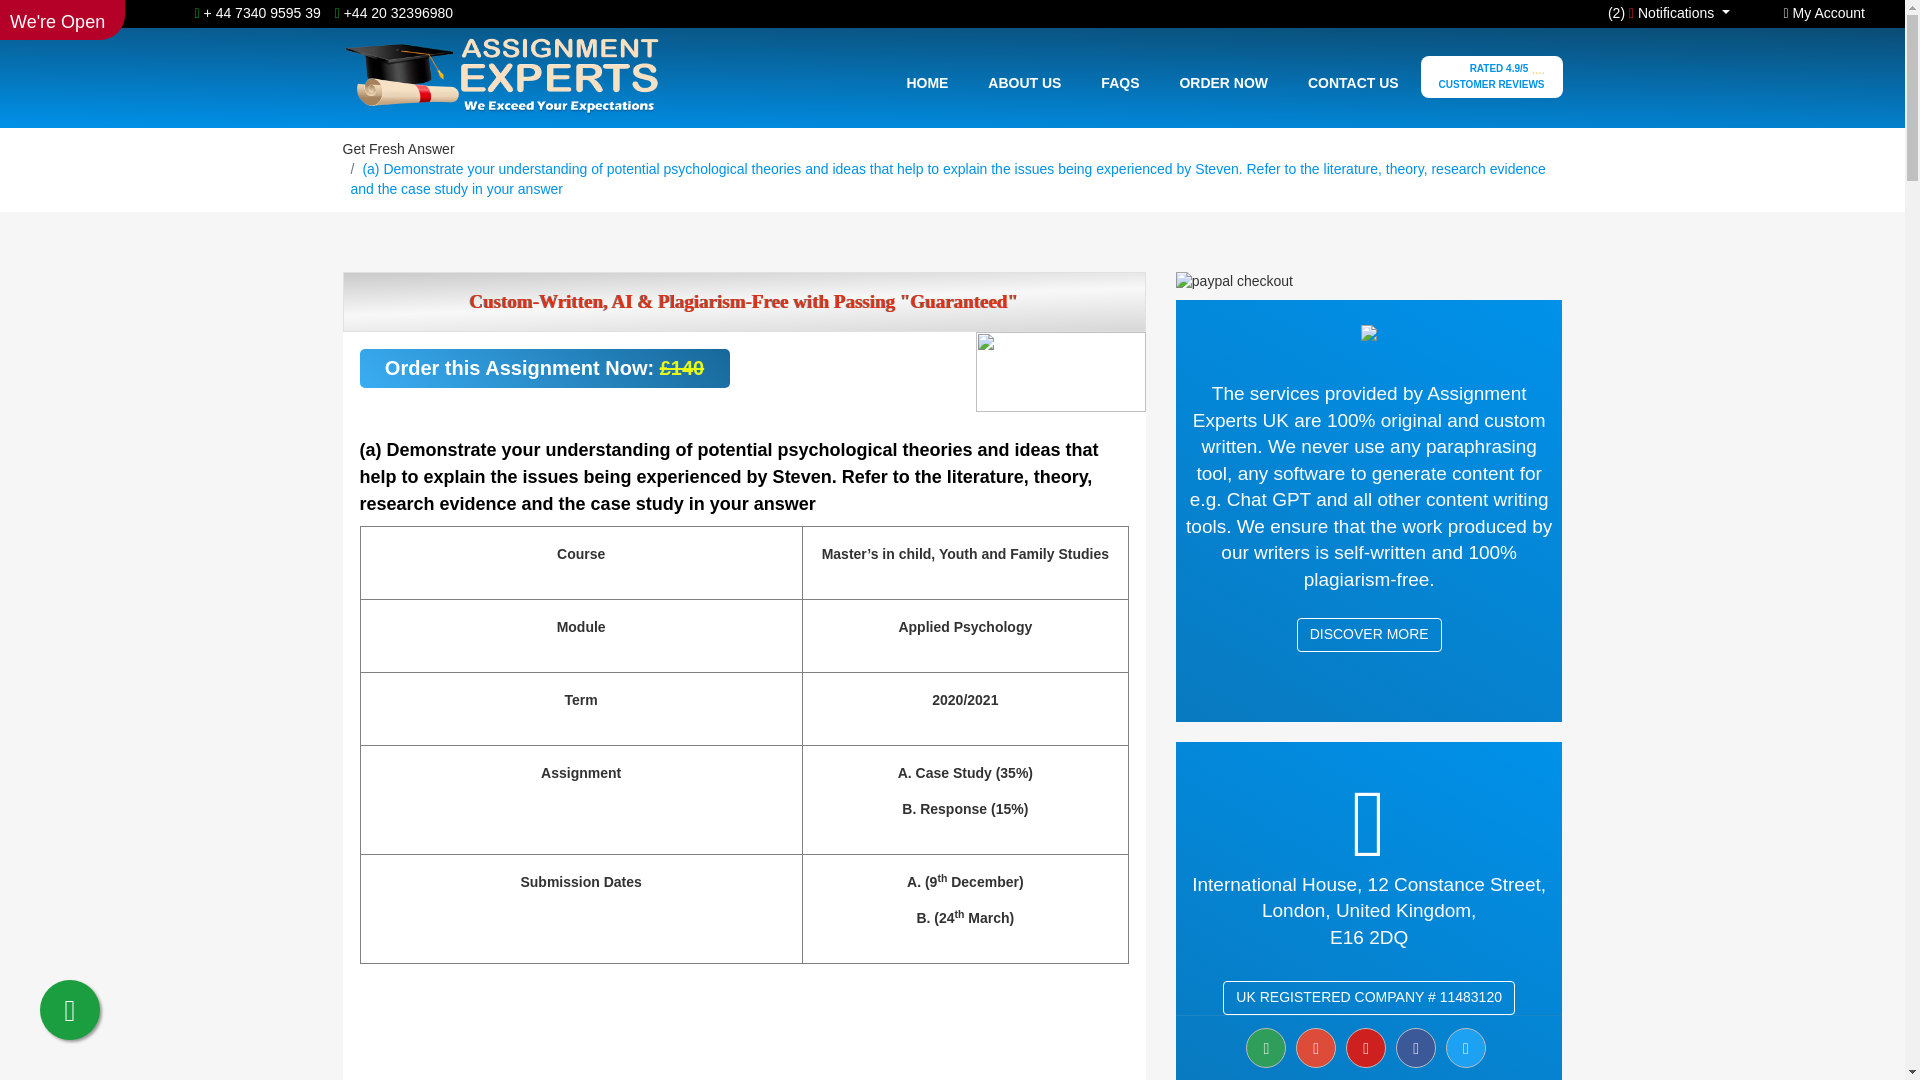 This screenshot has height=1080, width=1920. I want to click on Land Line, so click(388, 12).